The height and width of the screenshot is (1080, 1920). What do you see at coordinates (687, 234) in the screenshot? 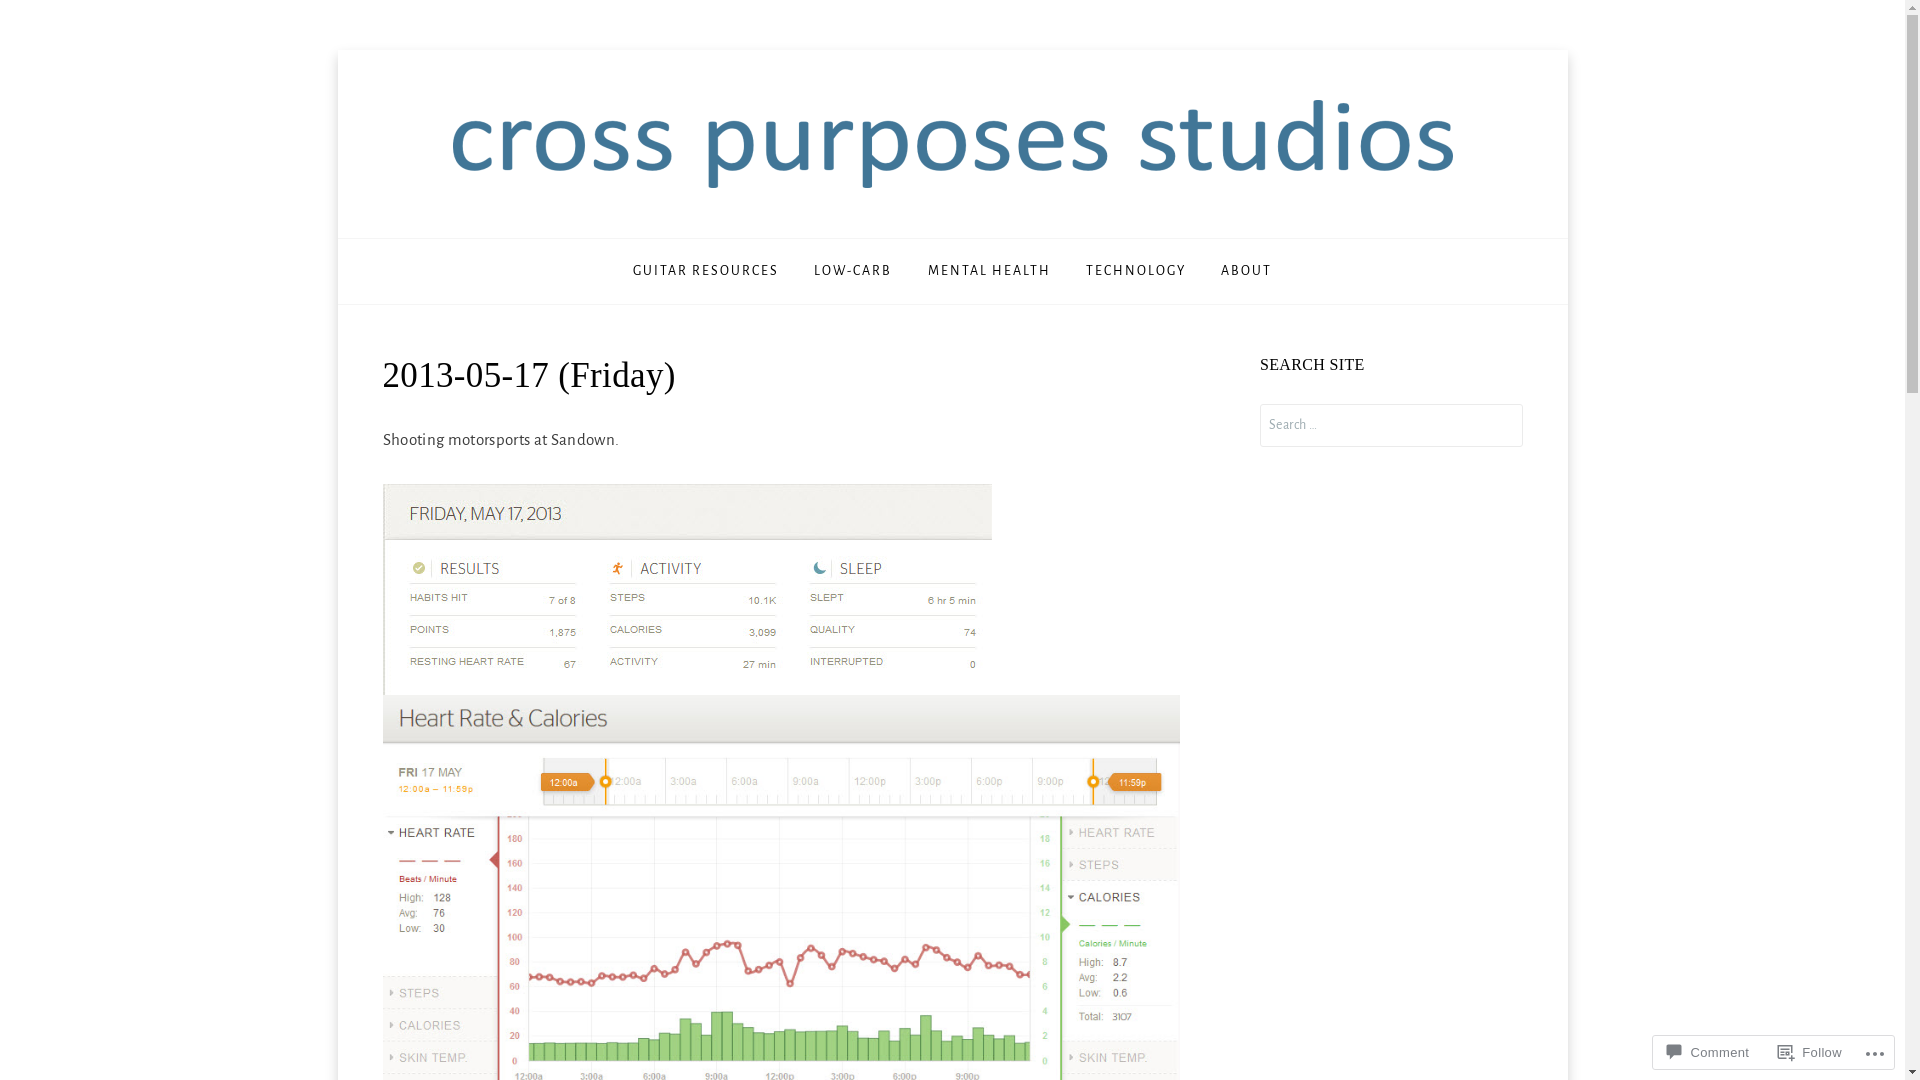
I see `CROSS.COM.AU` at bounding box center [687, 234].